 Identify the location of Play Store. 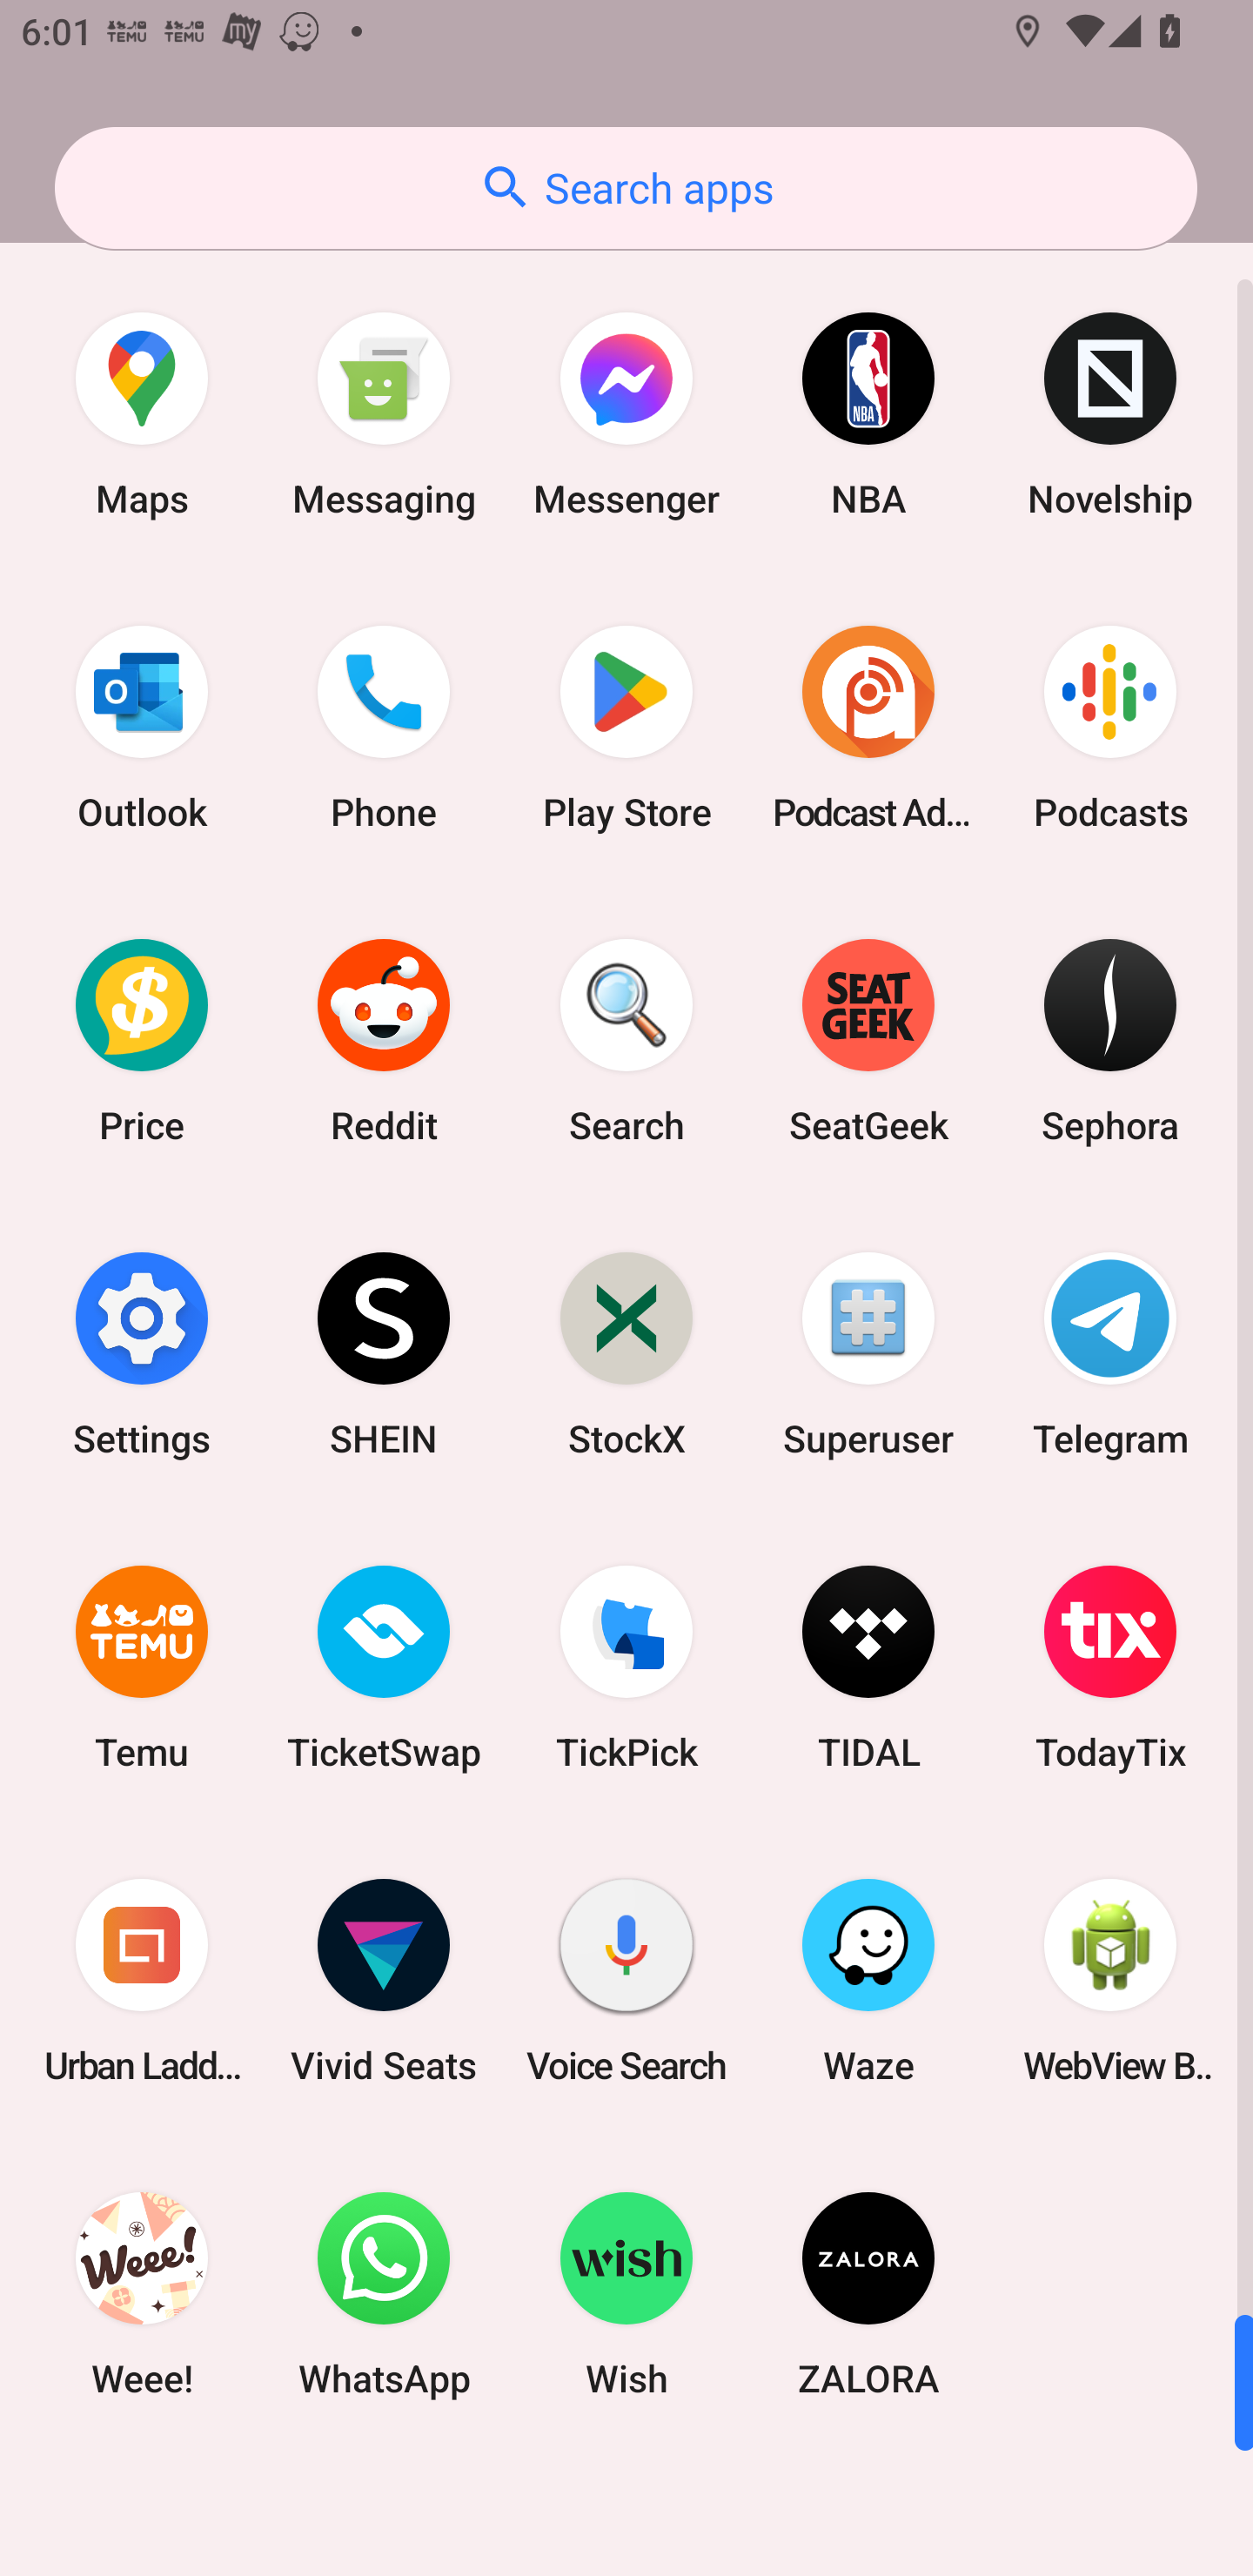
(626, 728).